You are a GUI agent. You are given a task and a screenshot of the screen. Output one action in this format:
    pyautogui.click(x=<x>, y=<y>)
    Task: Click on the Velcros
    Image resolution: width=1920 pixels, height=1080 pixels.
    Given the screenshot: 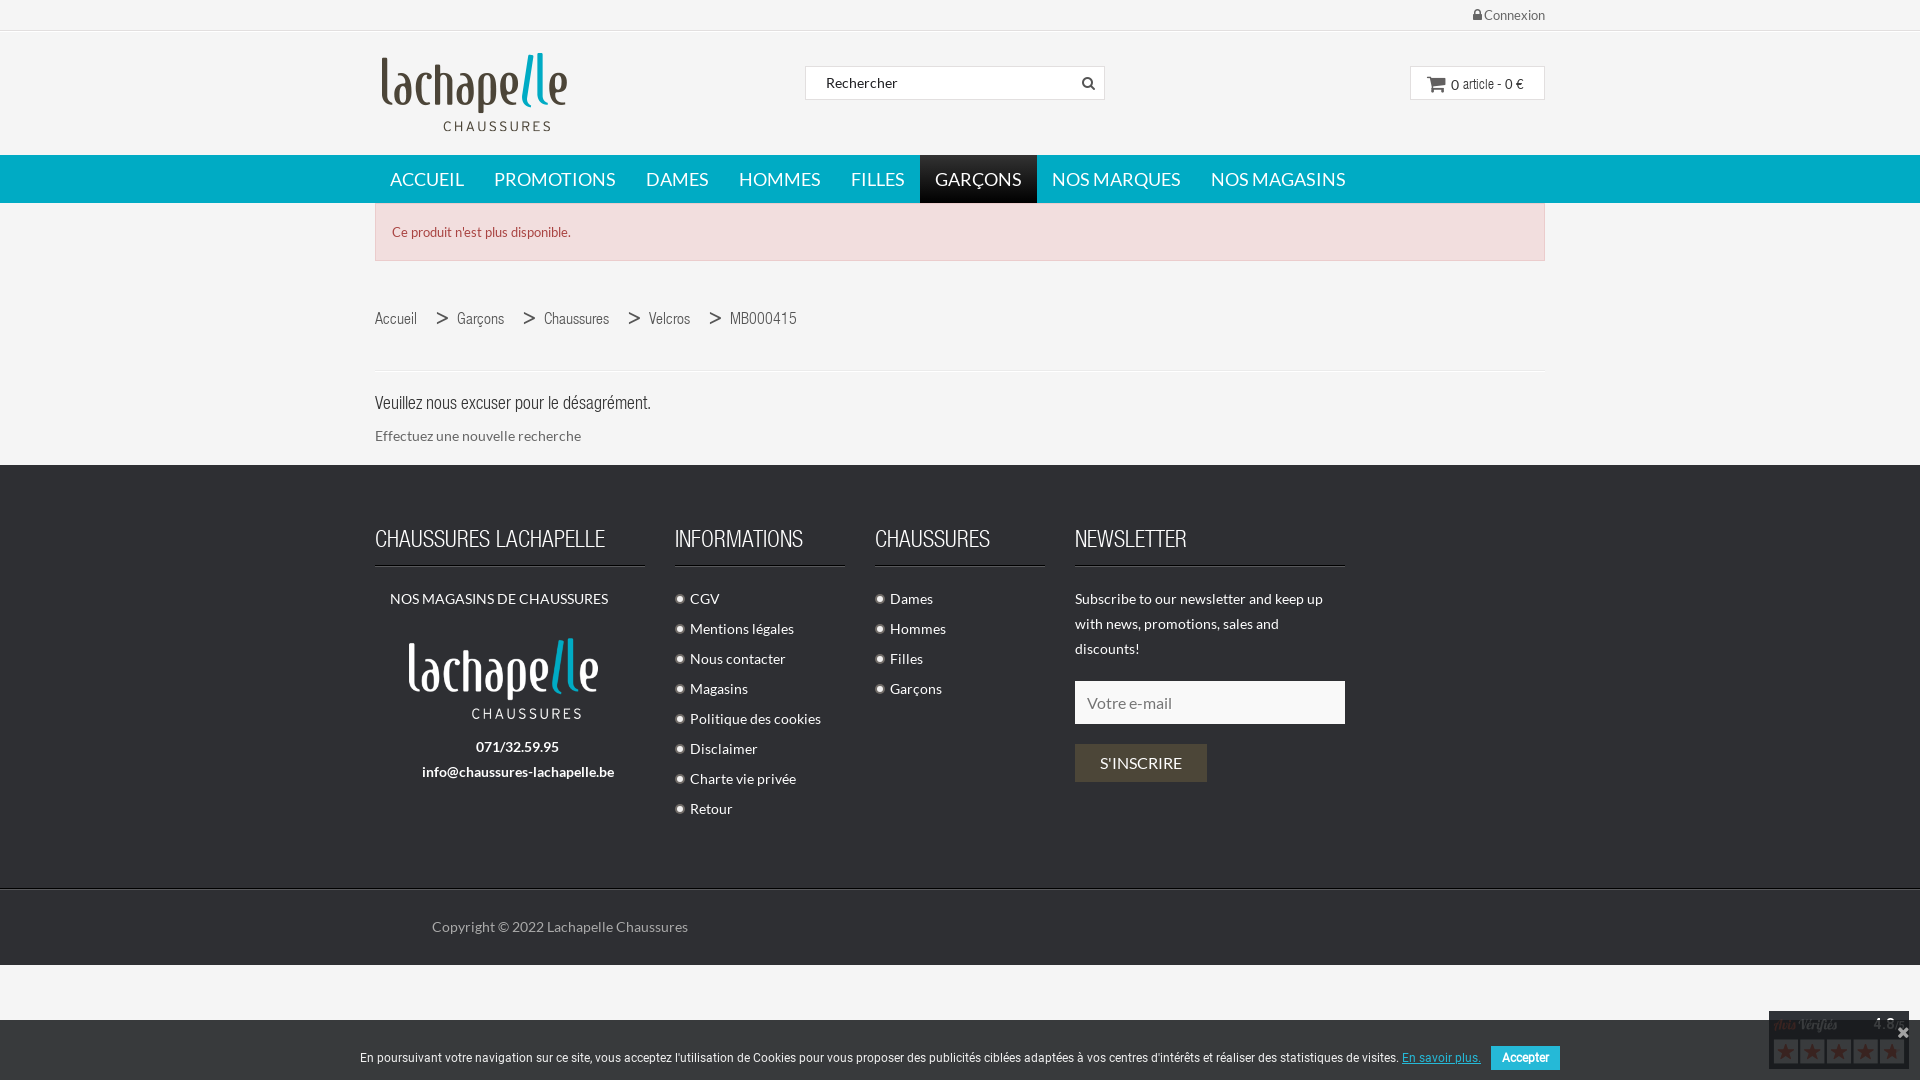 What is the action you would take?
    pyautogui.click(x=674, y=321)
    